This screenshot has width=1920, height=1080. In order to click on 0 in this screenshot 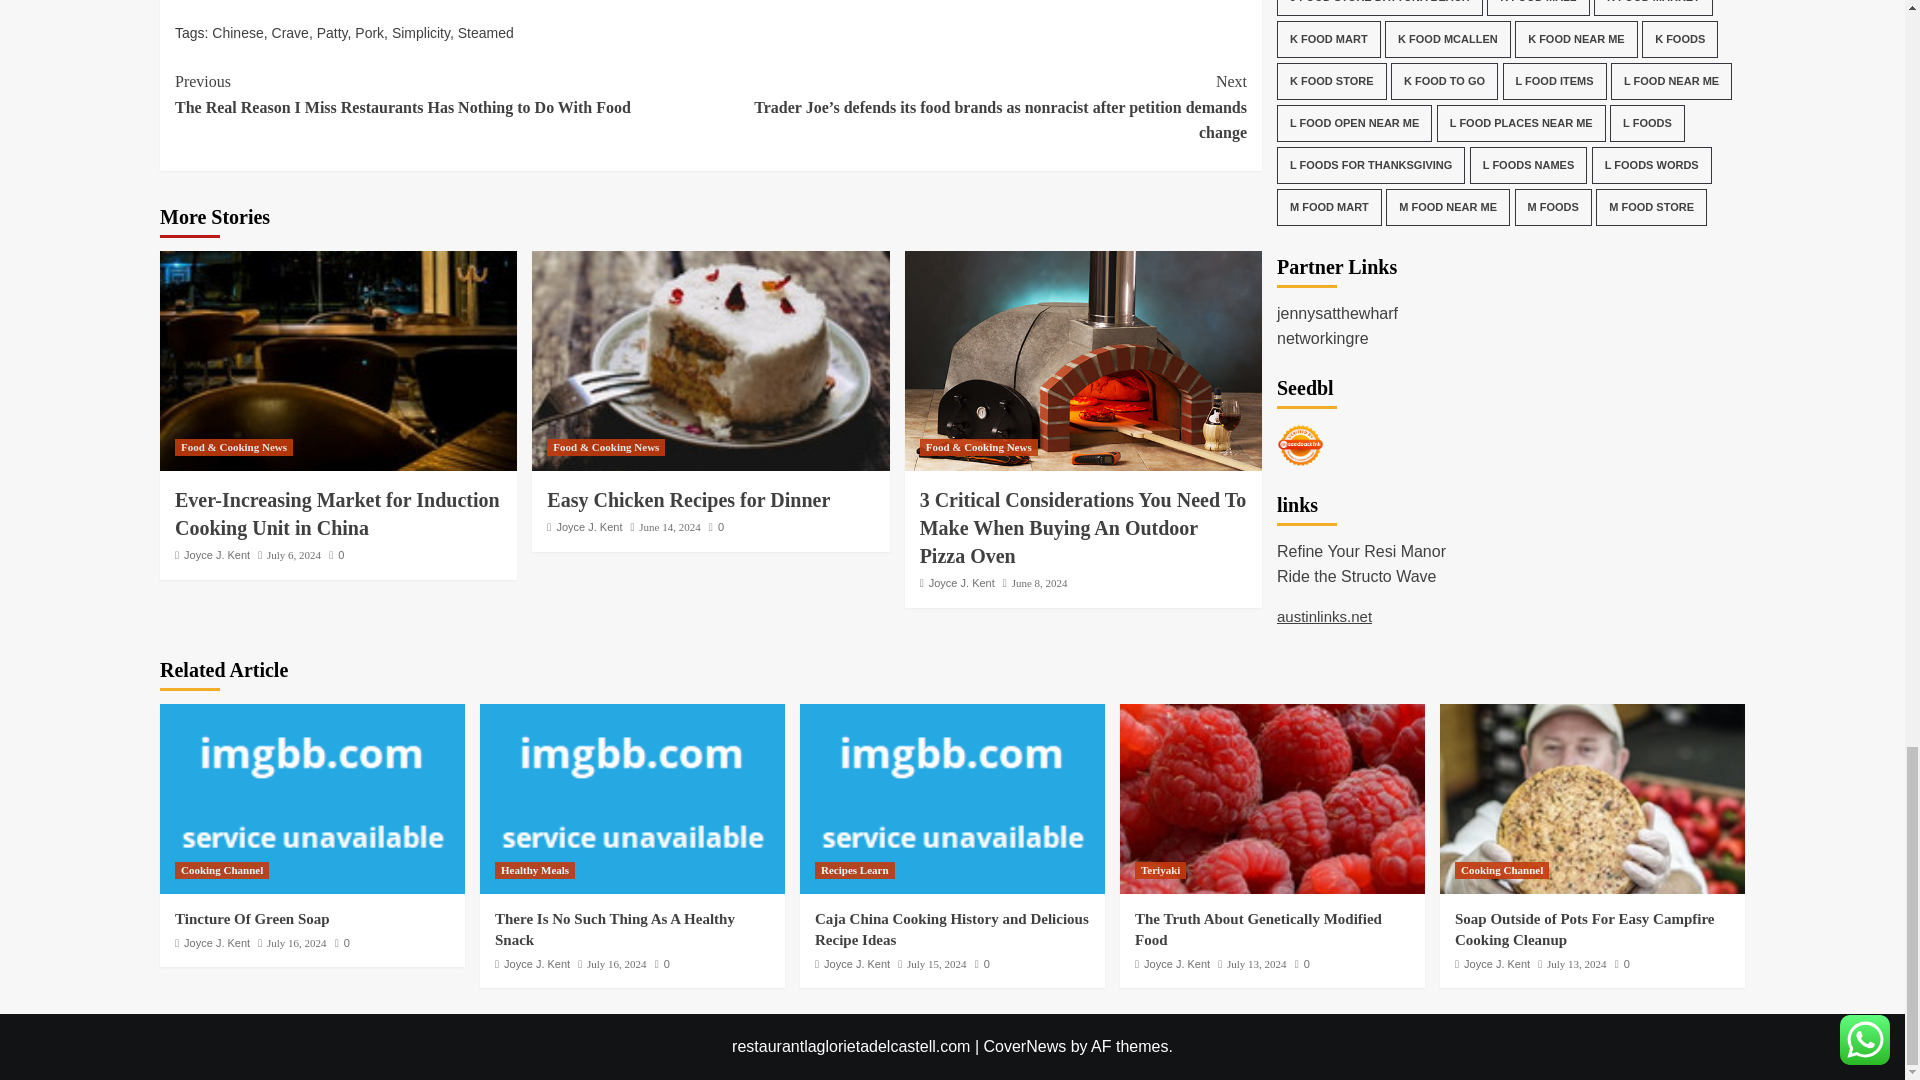, I will do `click(336, 554)`.